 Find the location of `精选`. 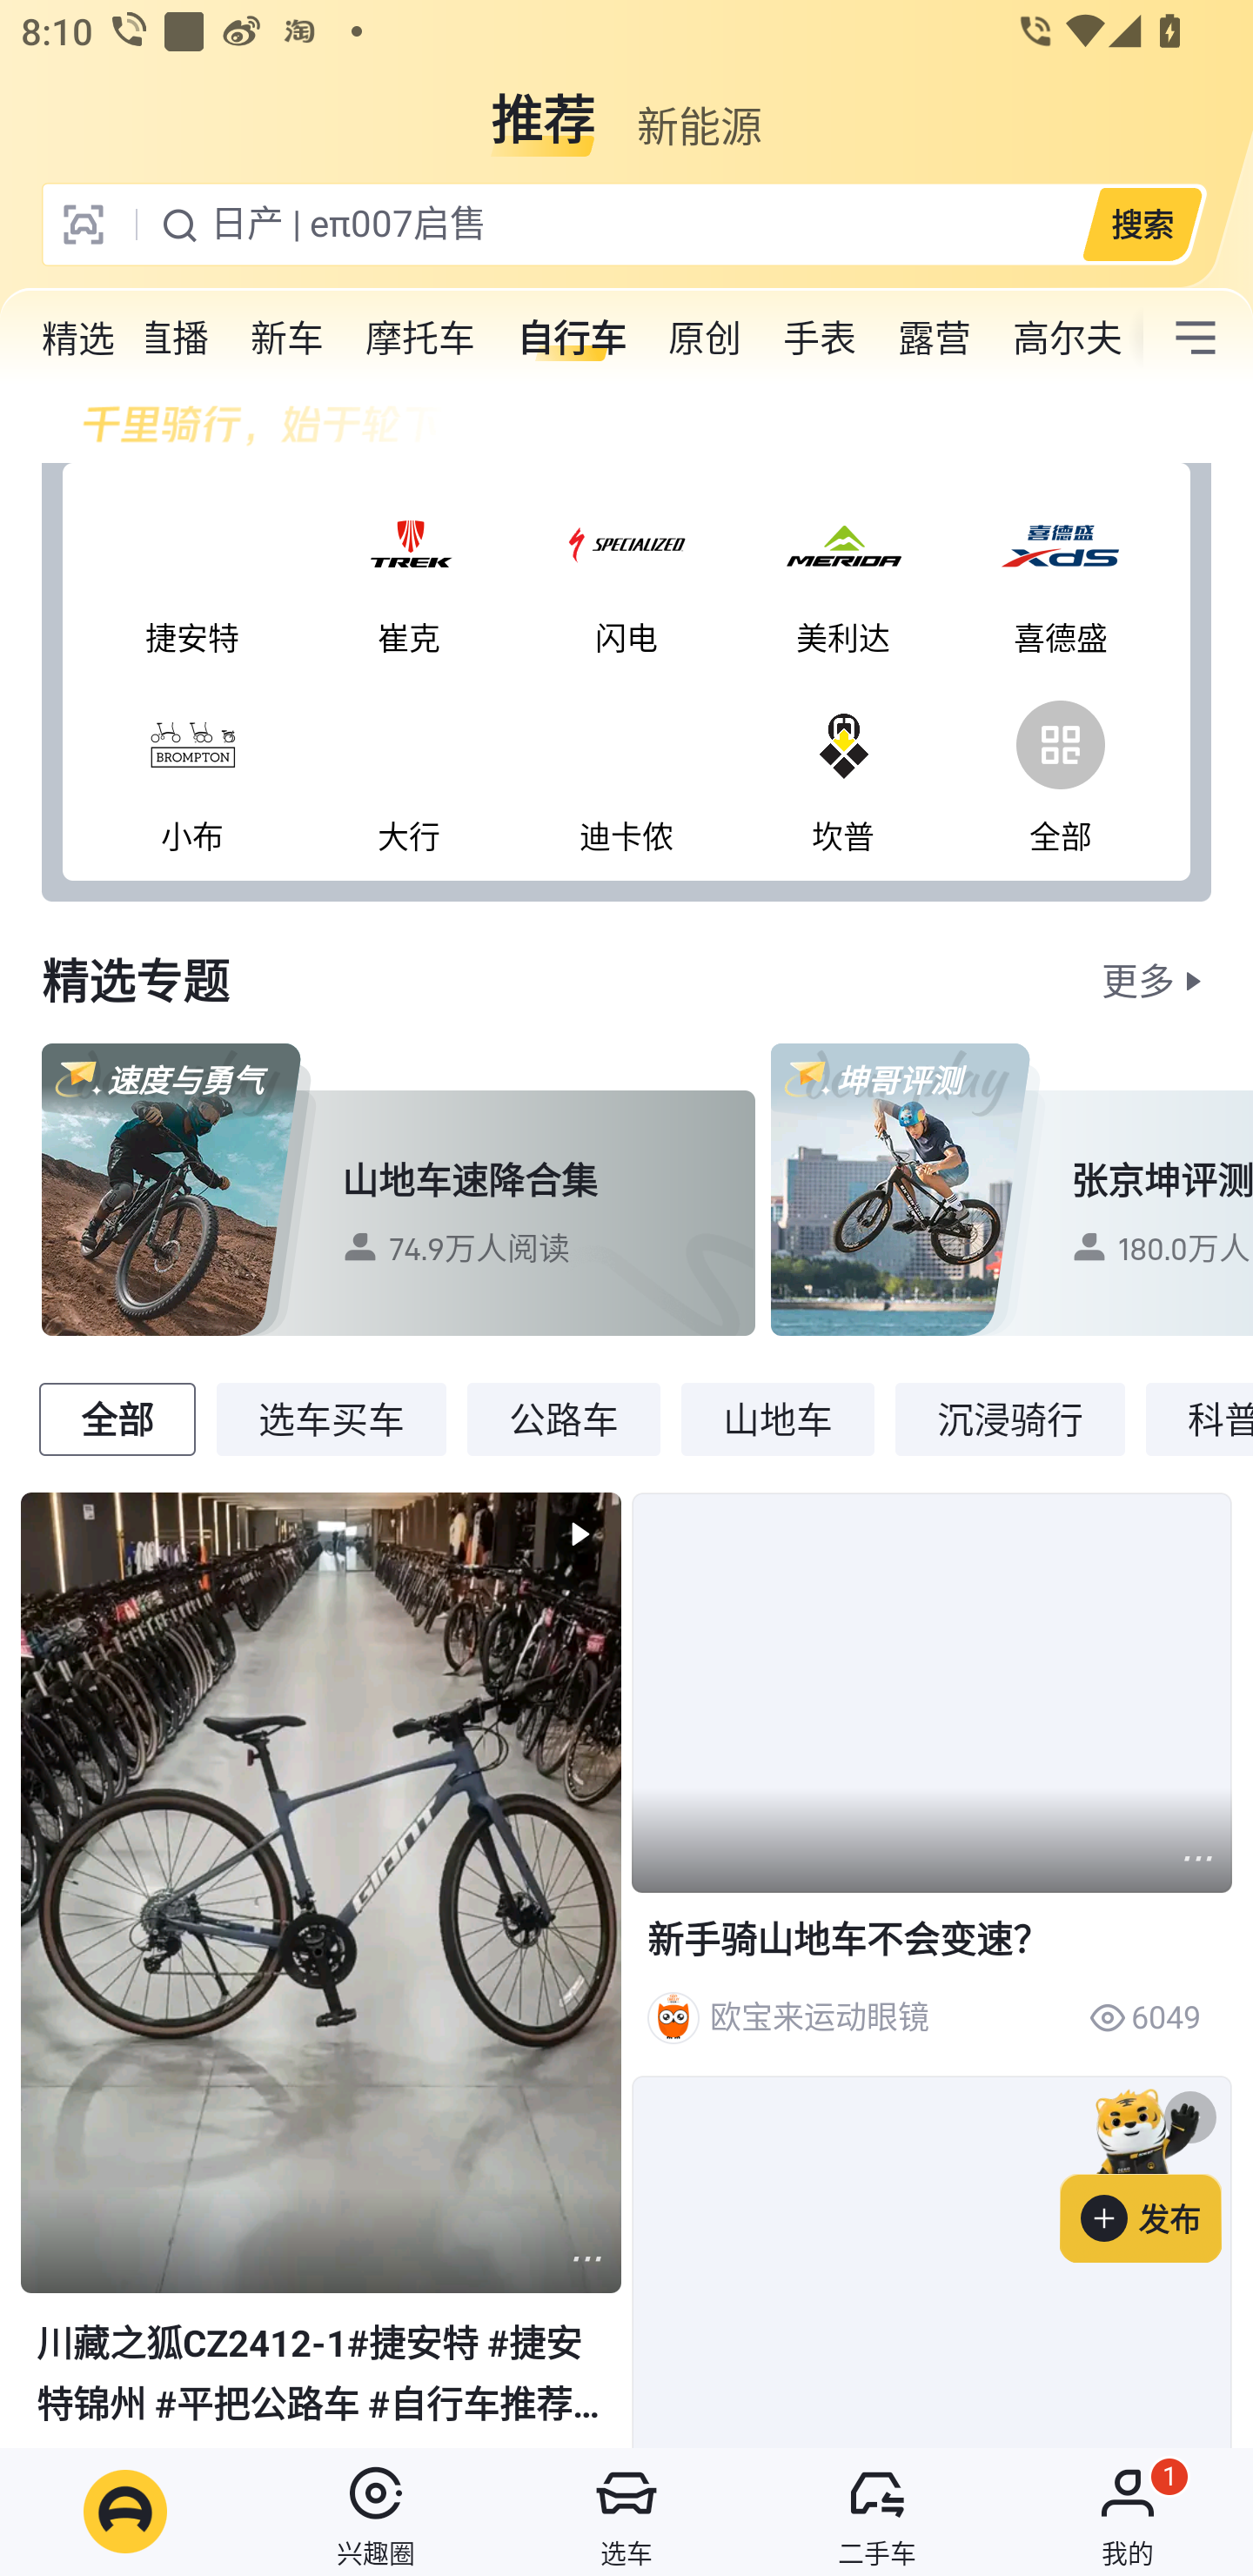

精选 is located at coordinates (78, 339).